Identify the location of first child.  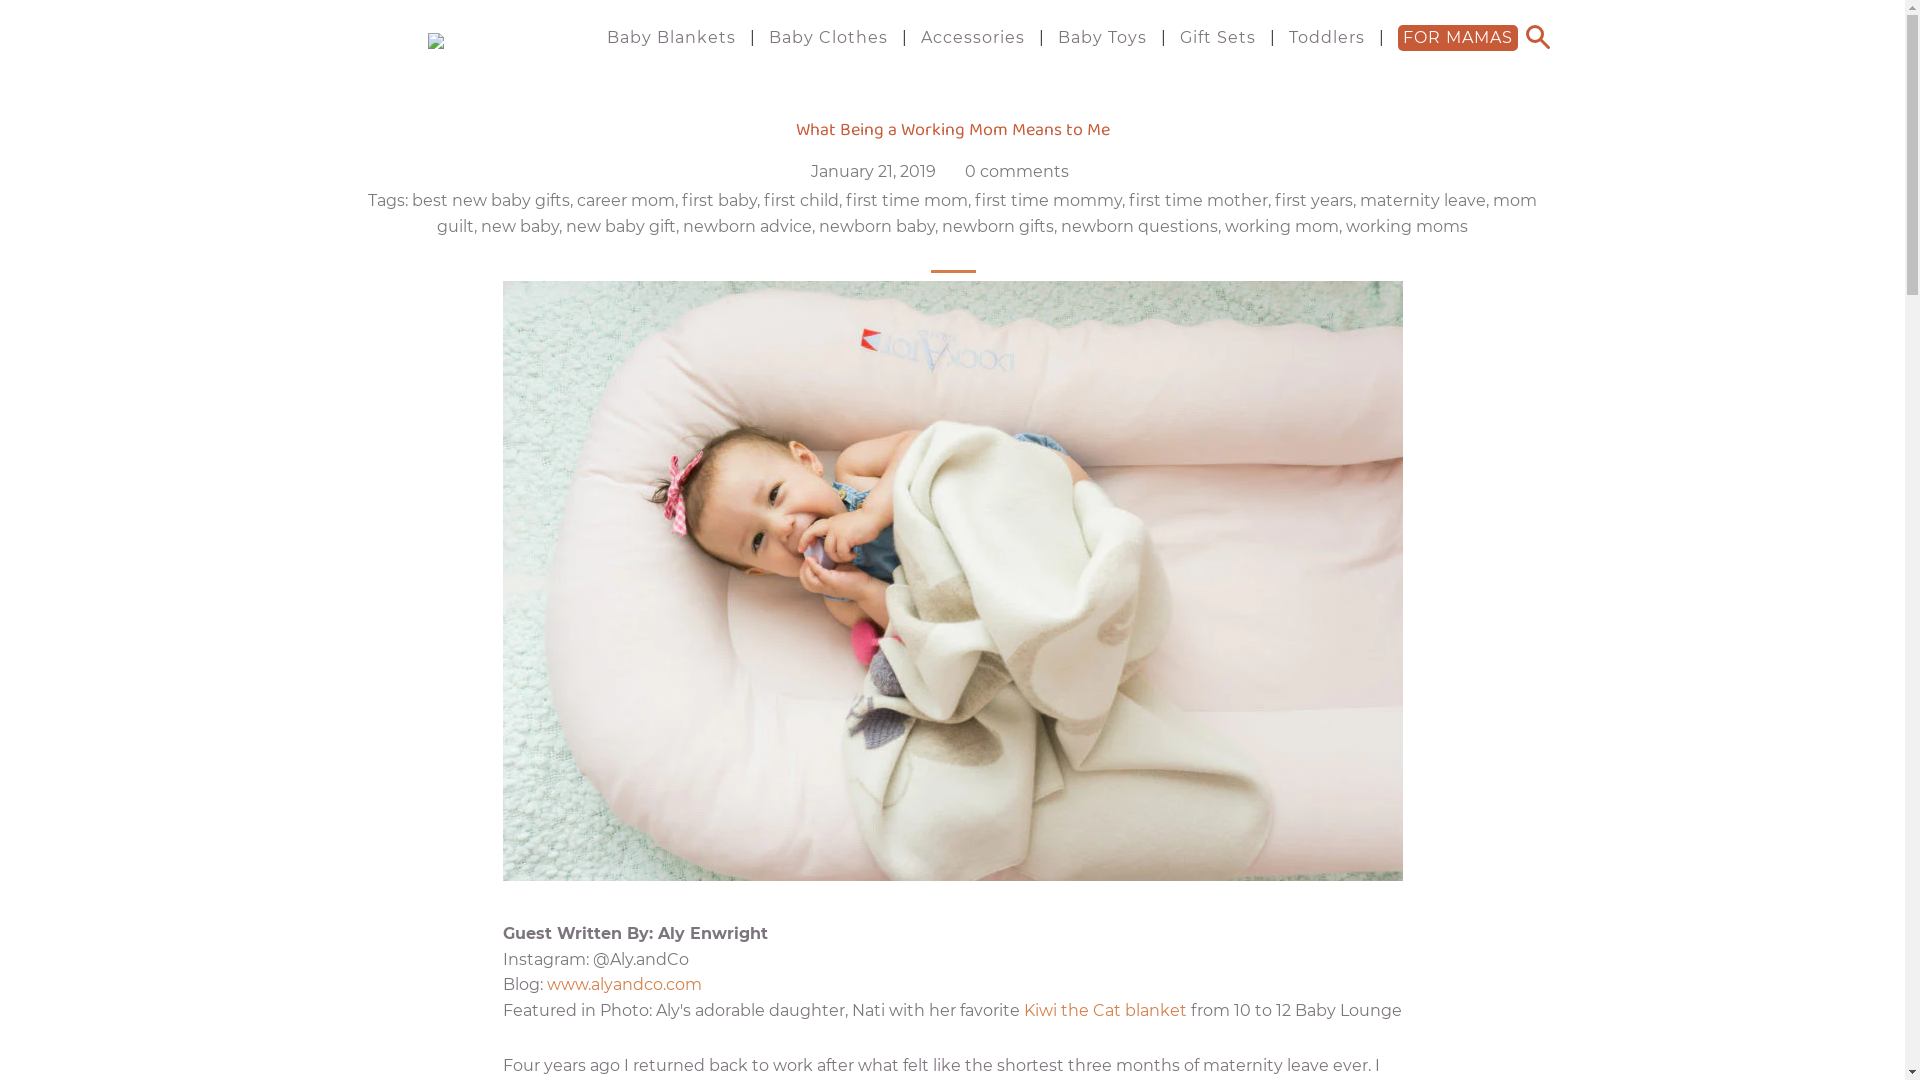
(802, 200).